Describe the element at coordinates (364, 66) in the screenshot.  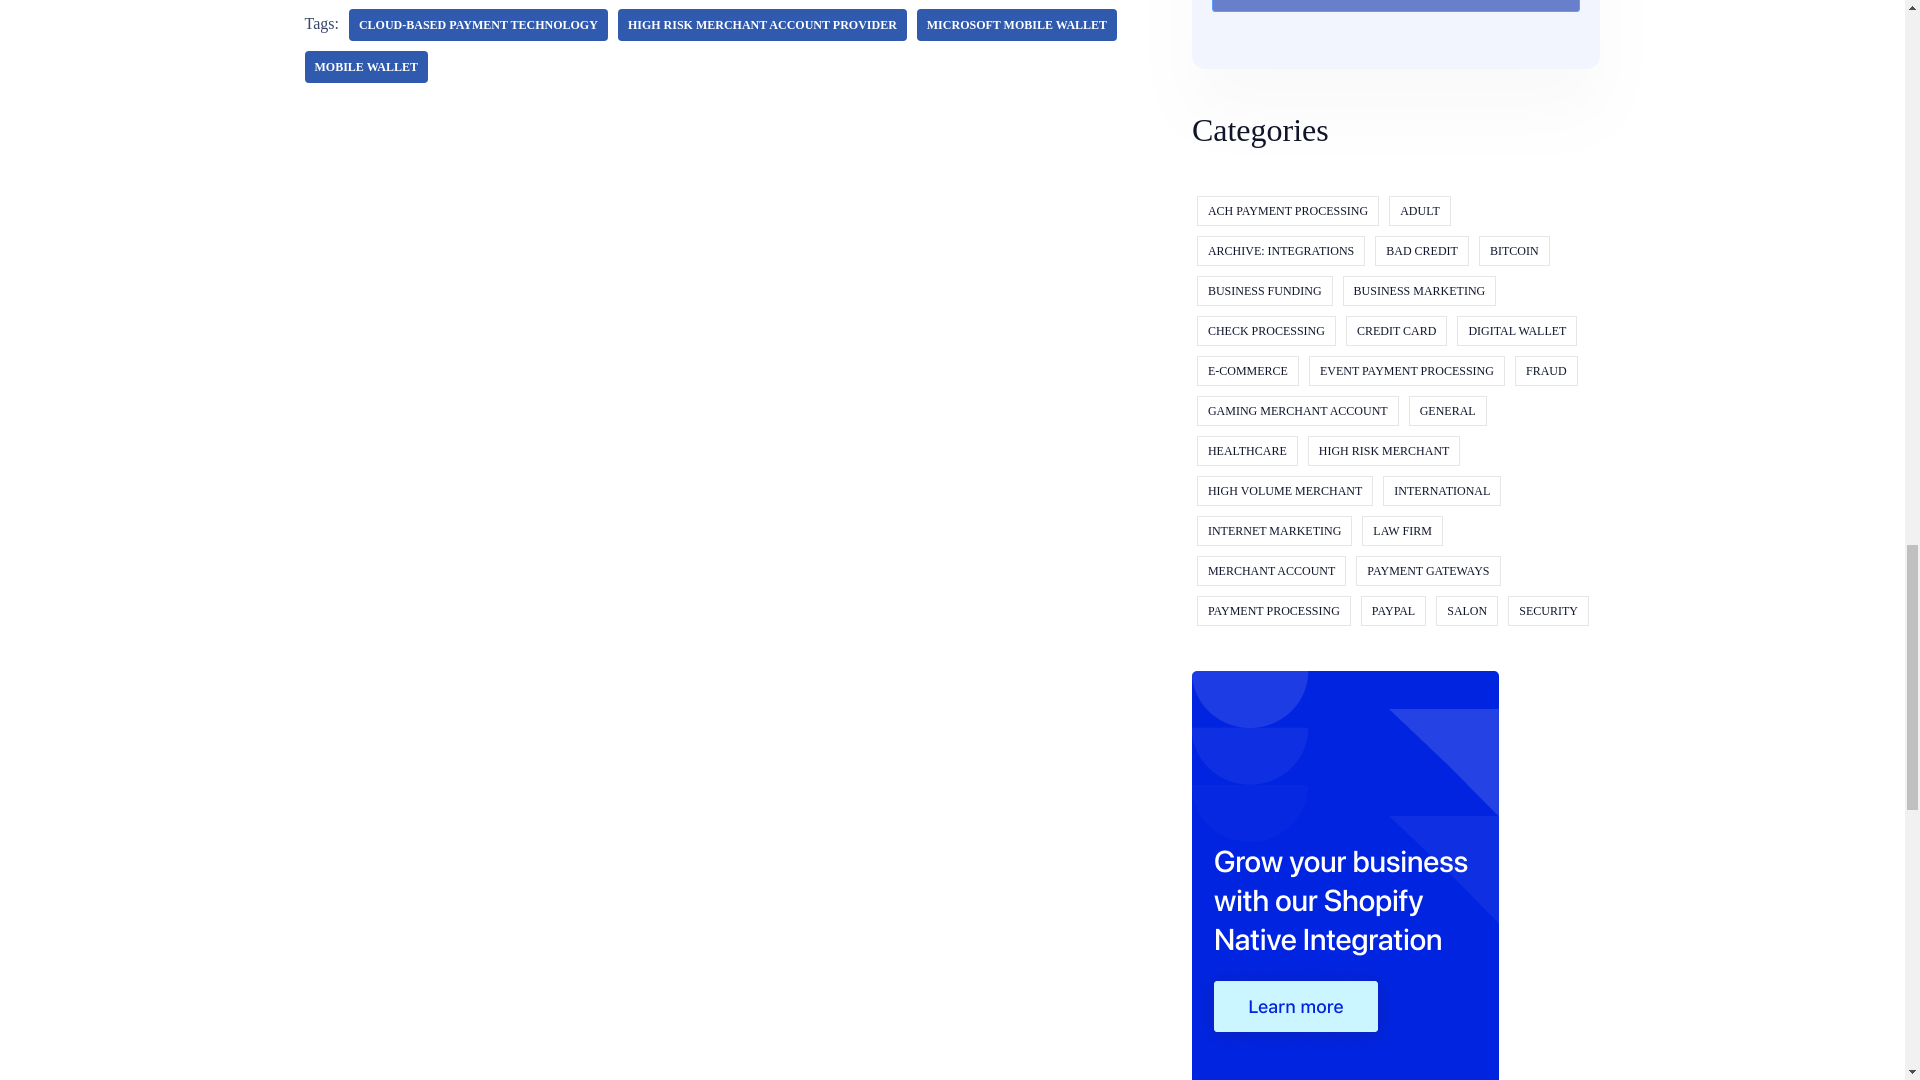
I see `Mobile Wallet` at that location.